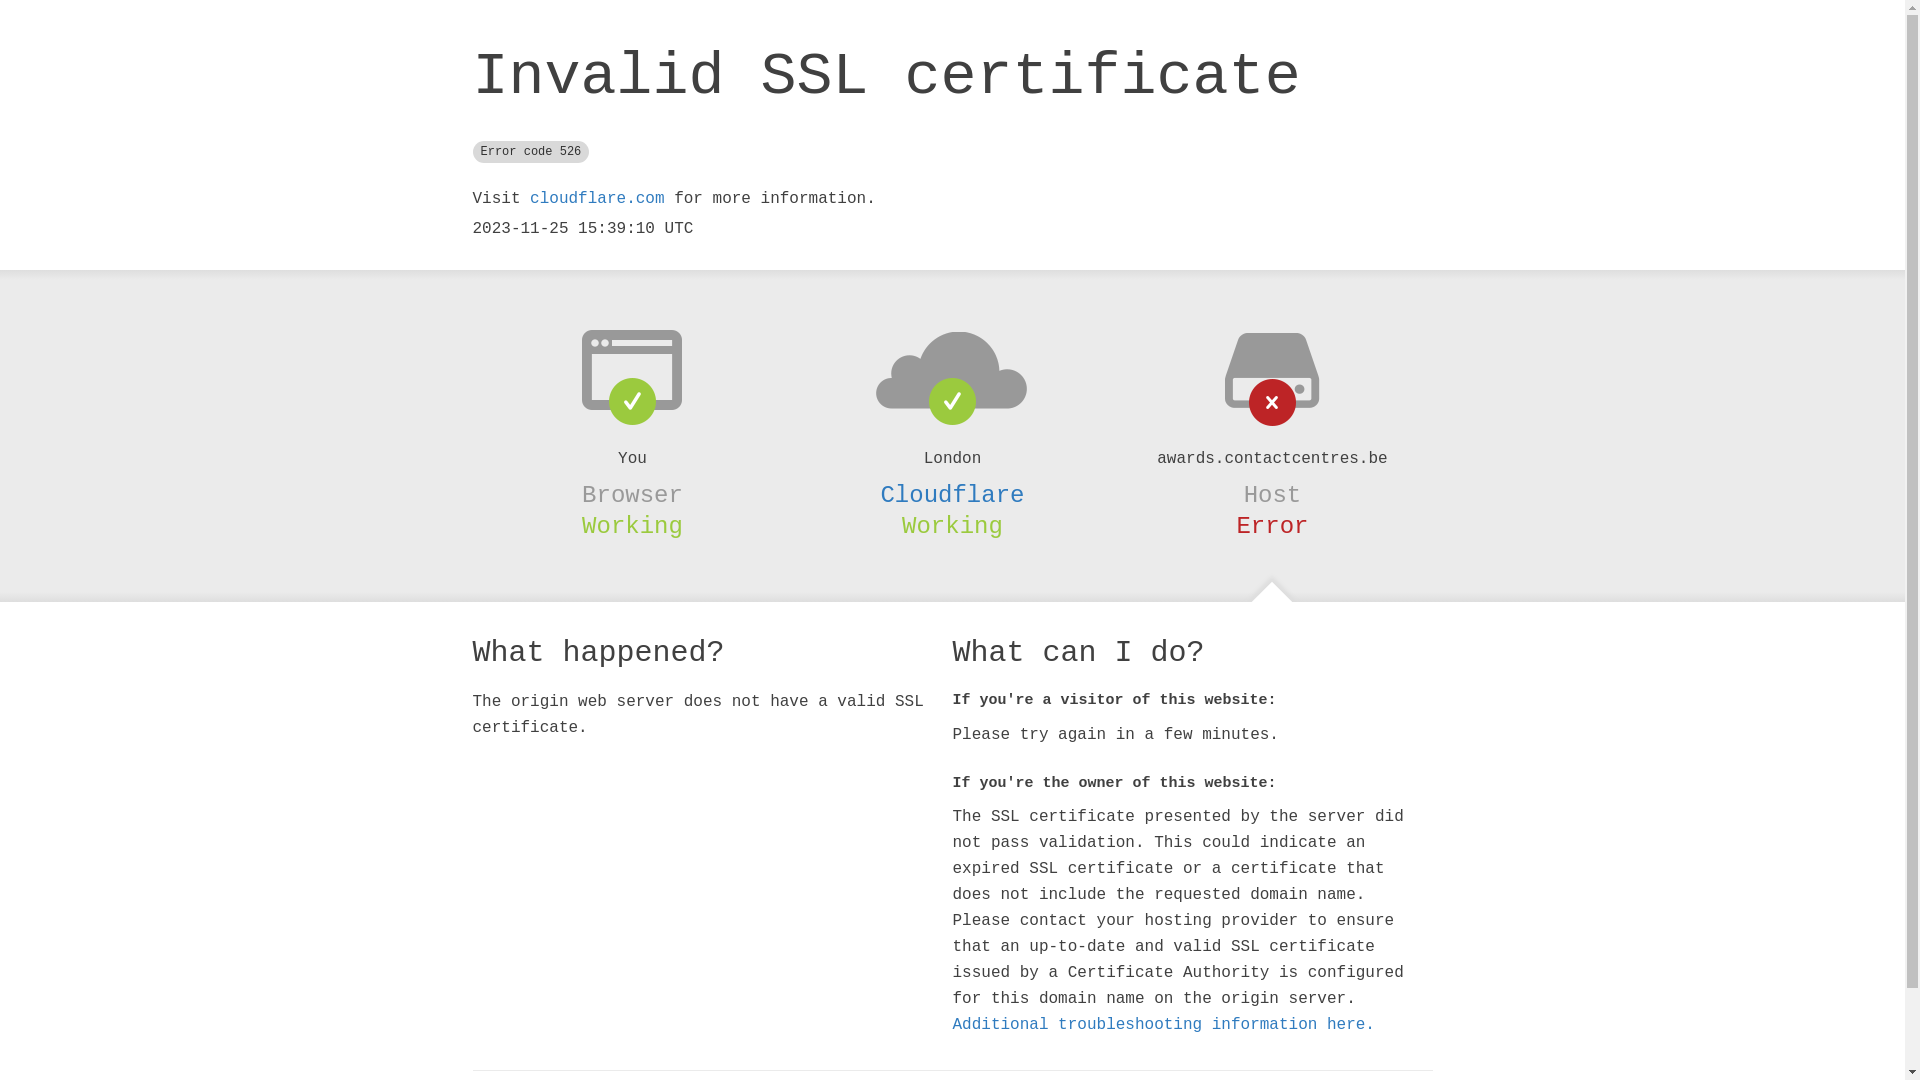 The height and width of the screenshot is (1080, 1920). Describe the element at coordinates (952, 495) in the screenshot. I see `Cloudflare` at that location.